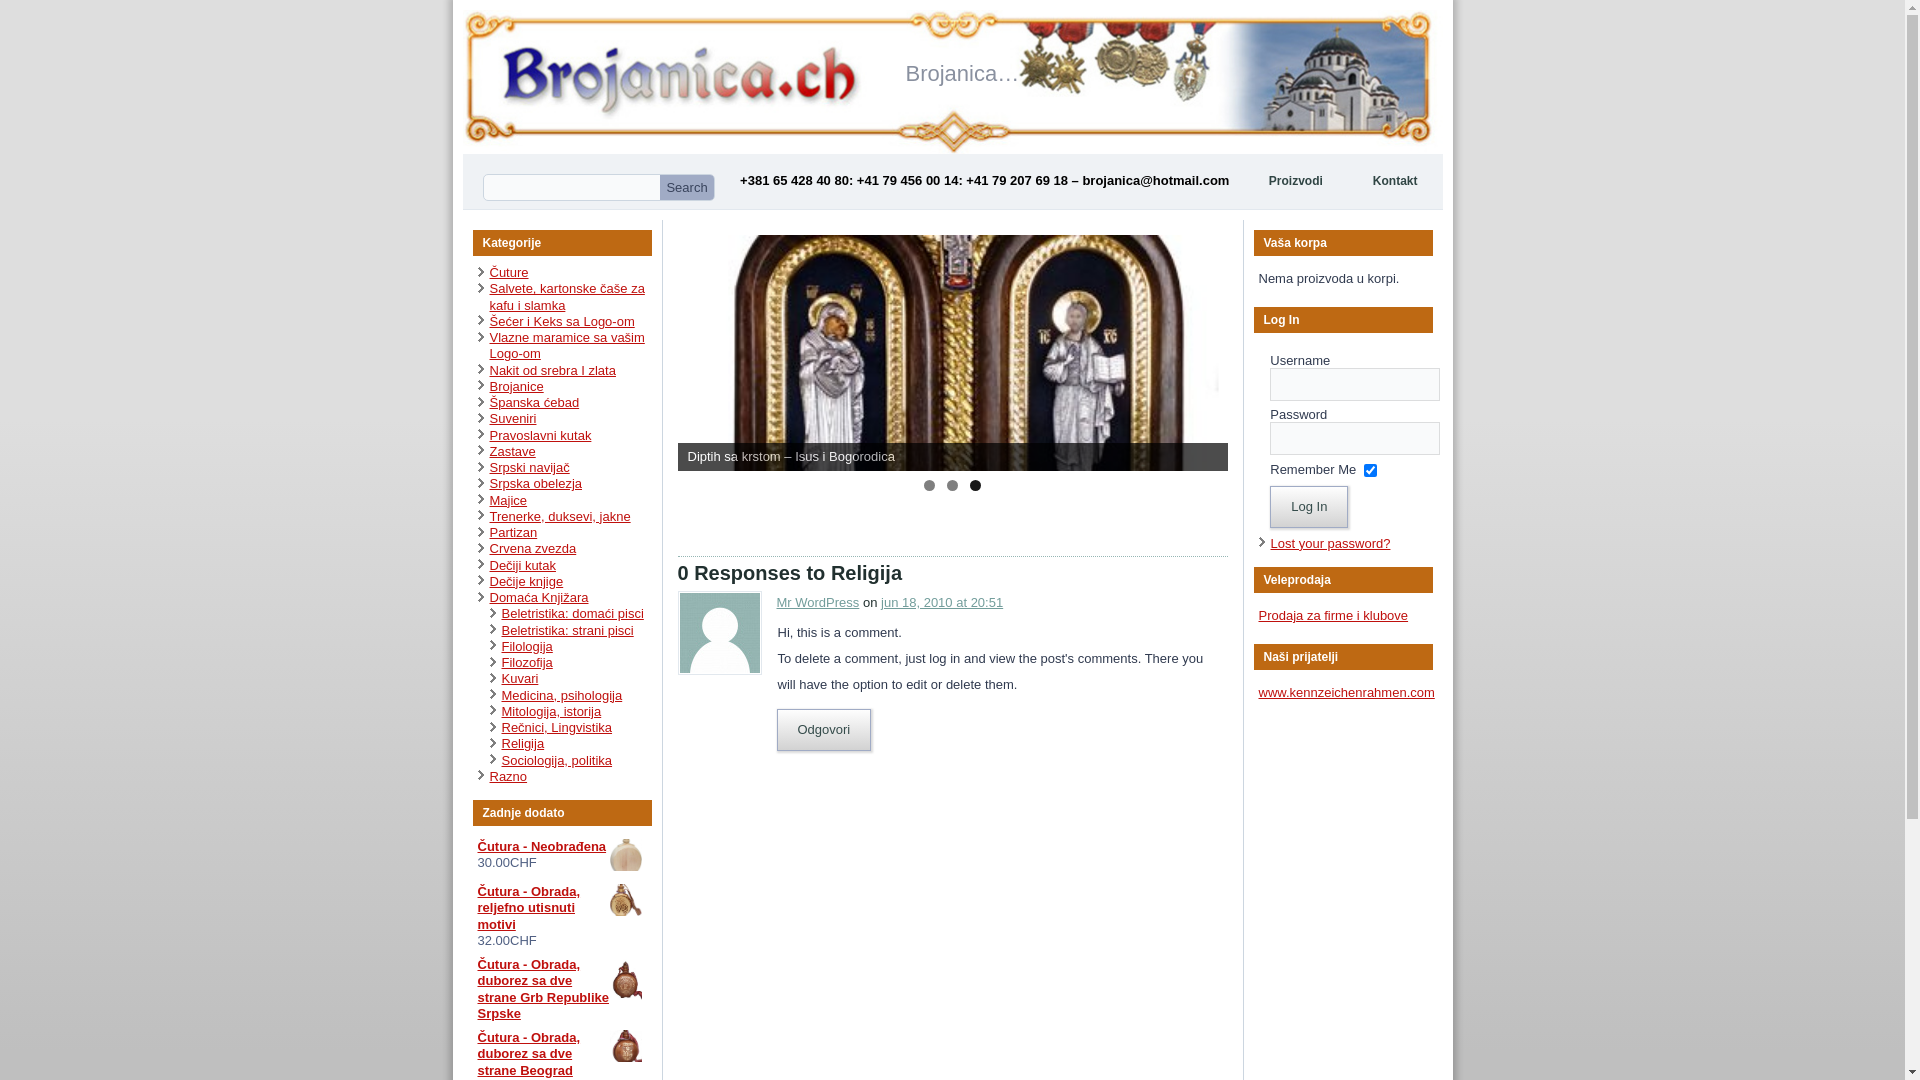  Describe the element at coordinates (942, 602) in the screenshot. I see `jun 18, 2010 at 20:51` at that location.